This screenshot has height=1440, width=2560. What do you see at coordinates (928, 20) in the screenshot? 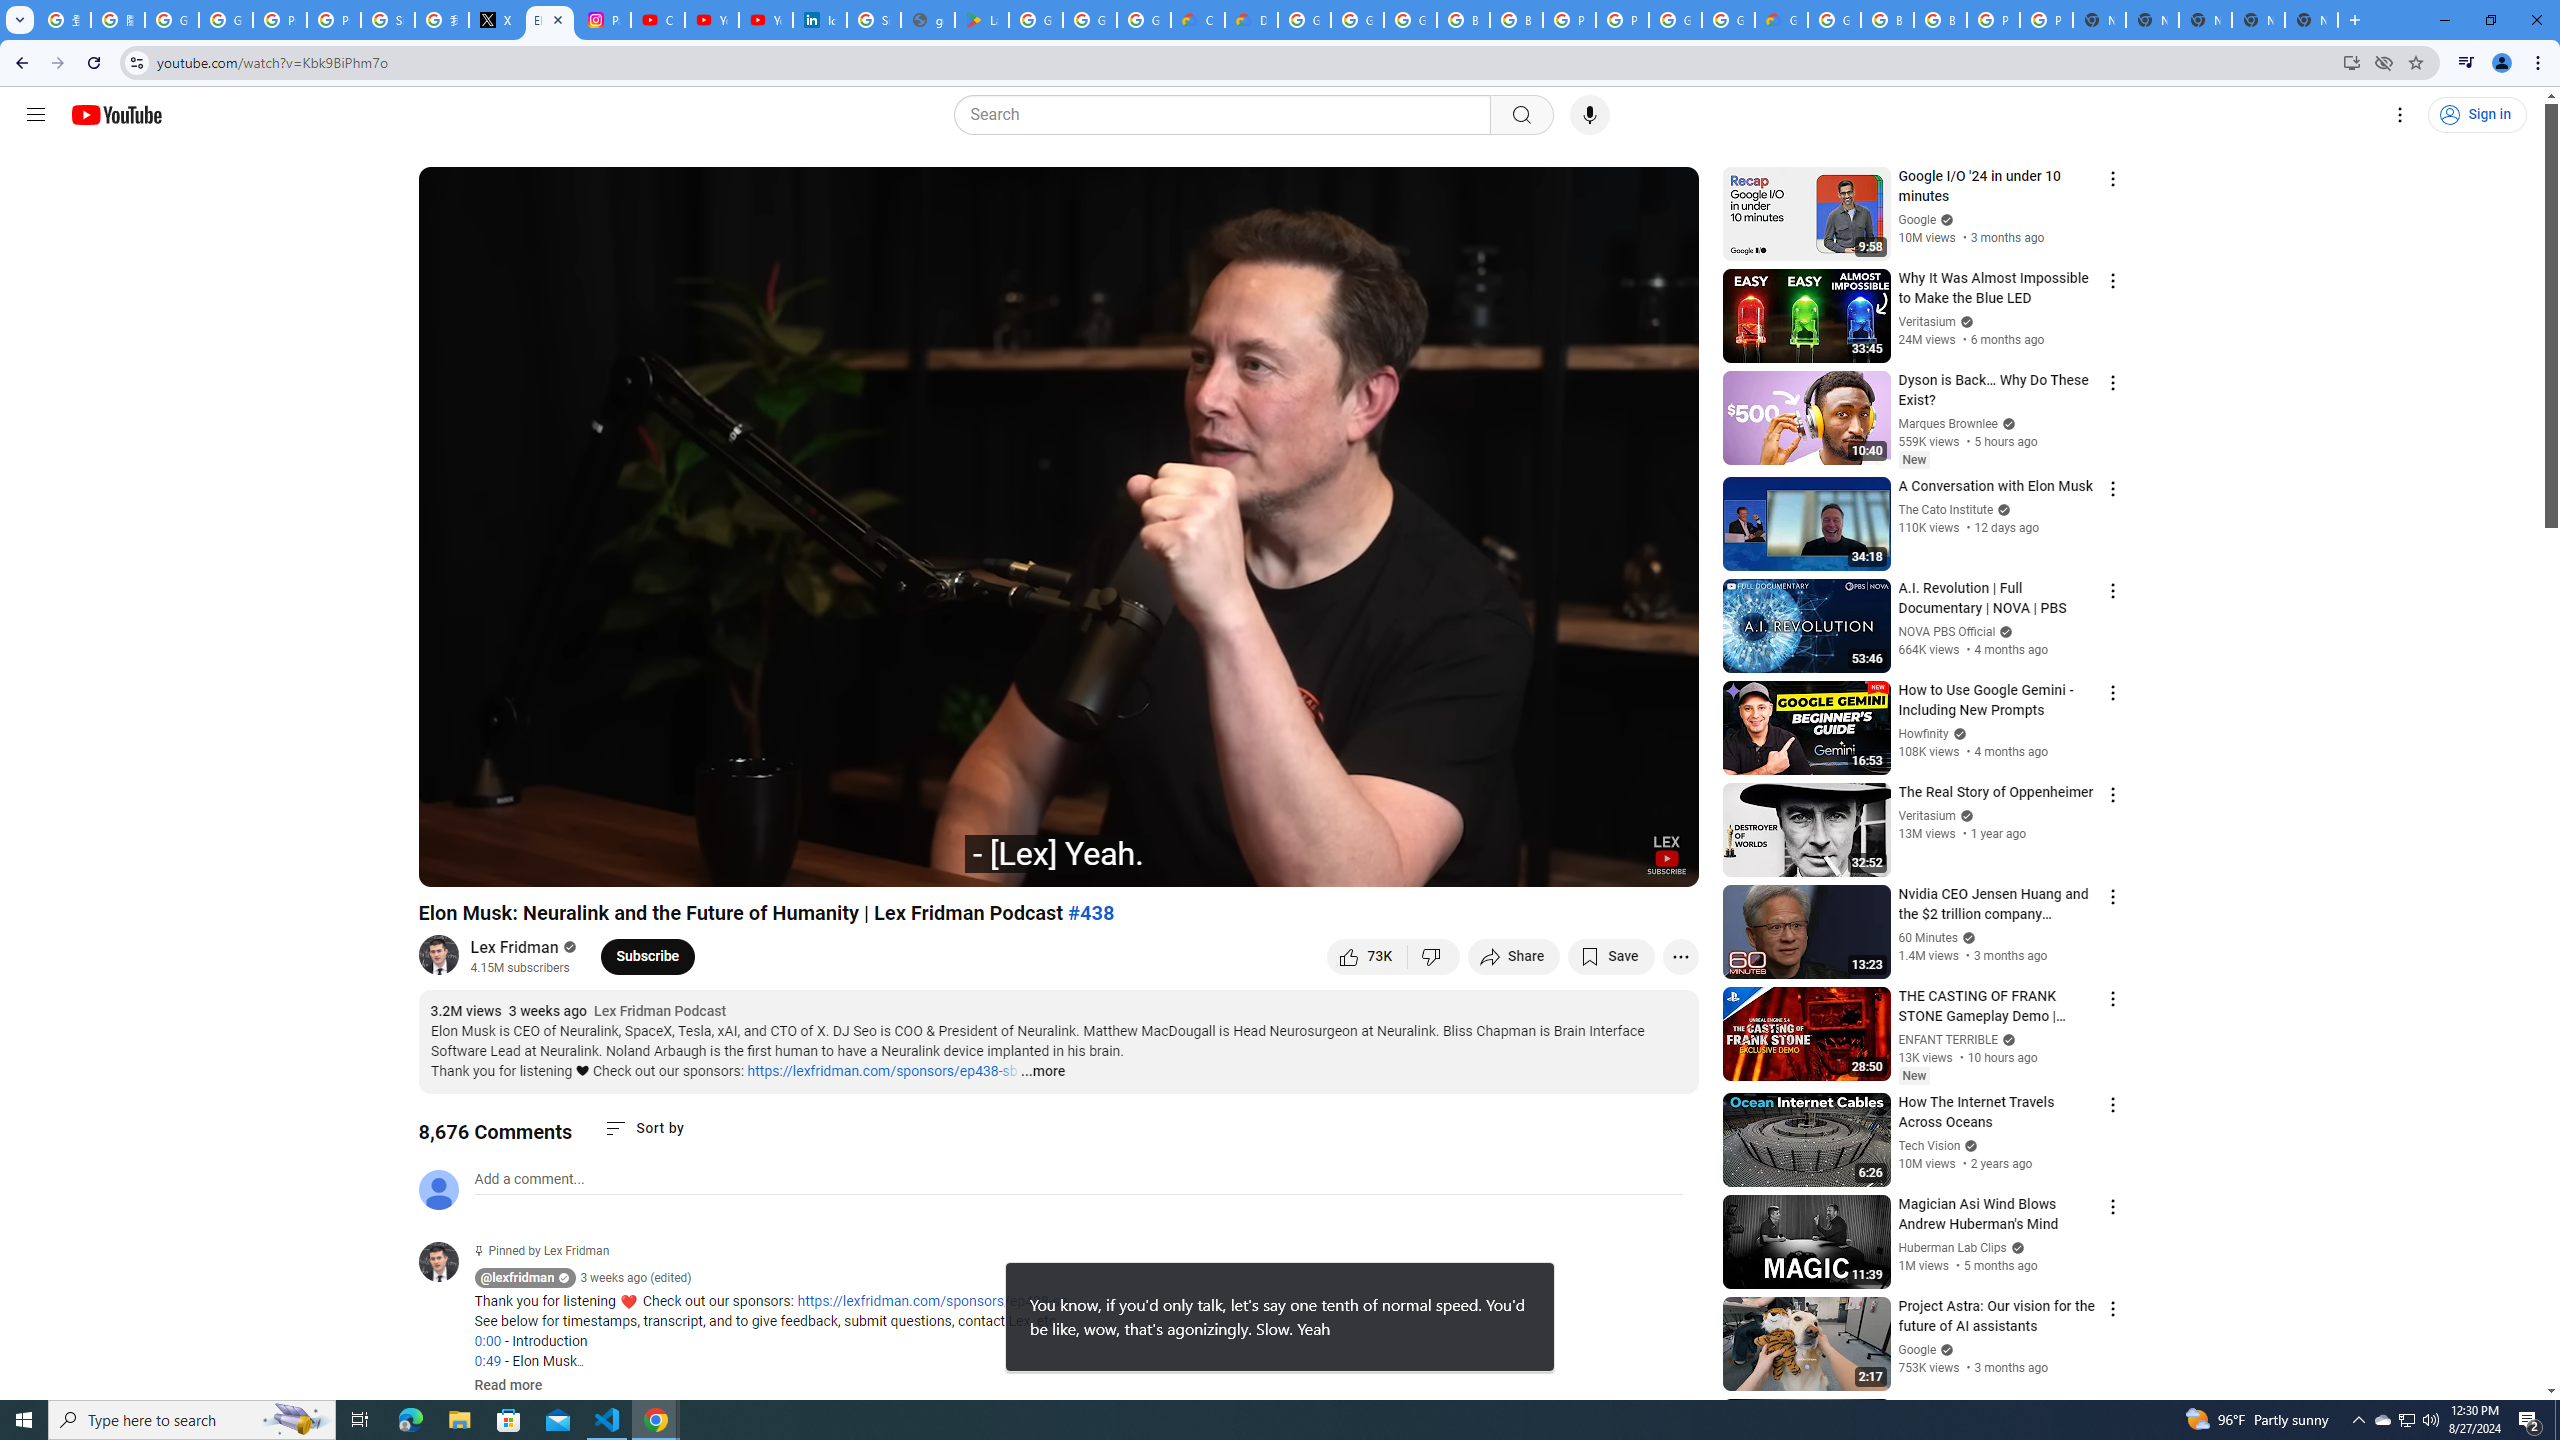
I see `google_privacy_policy_en.pdf` at bounding box center [928, 20].